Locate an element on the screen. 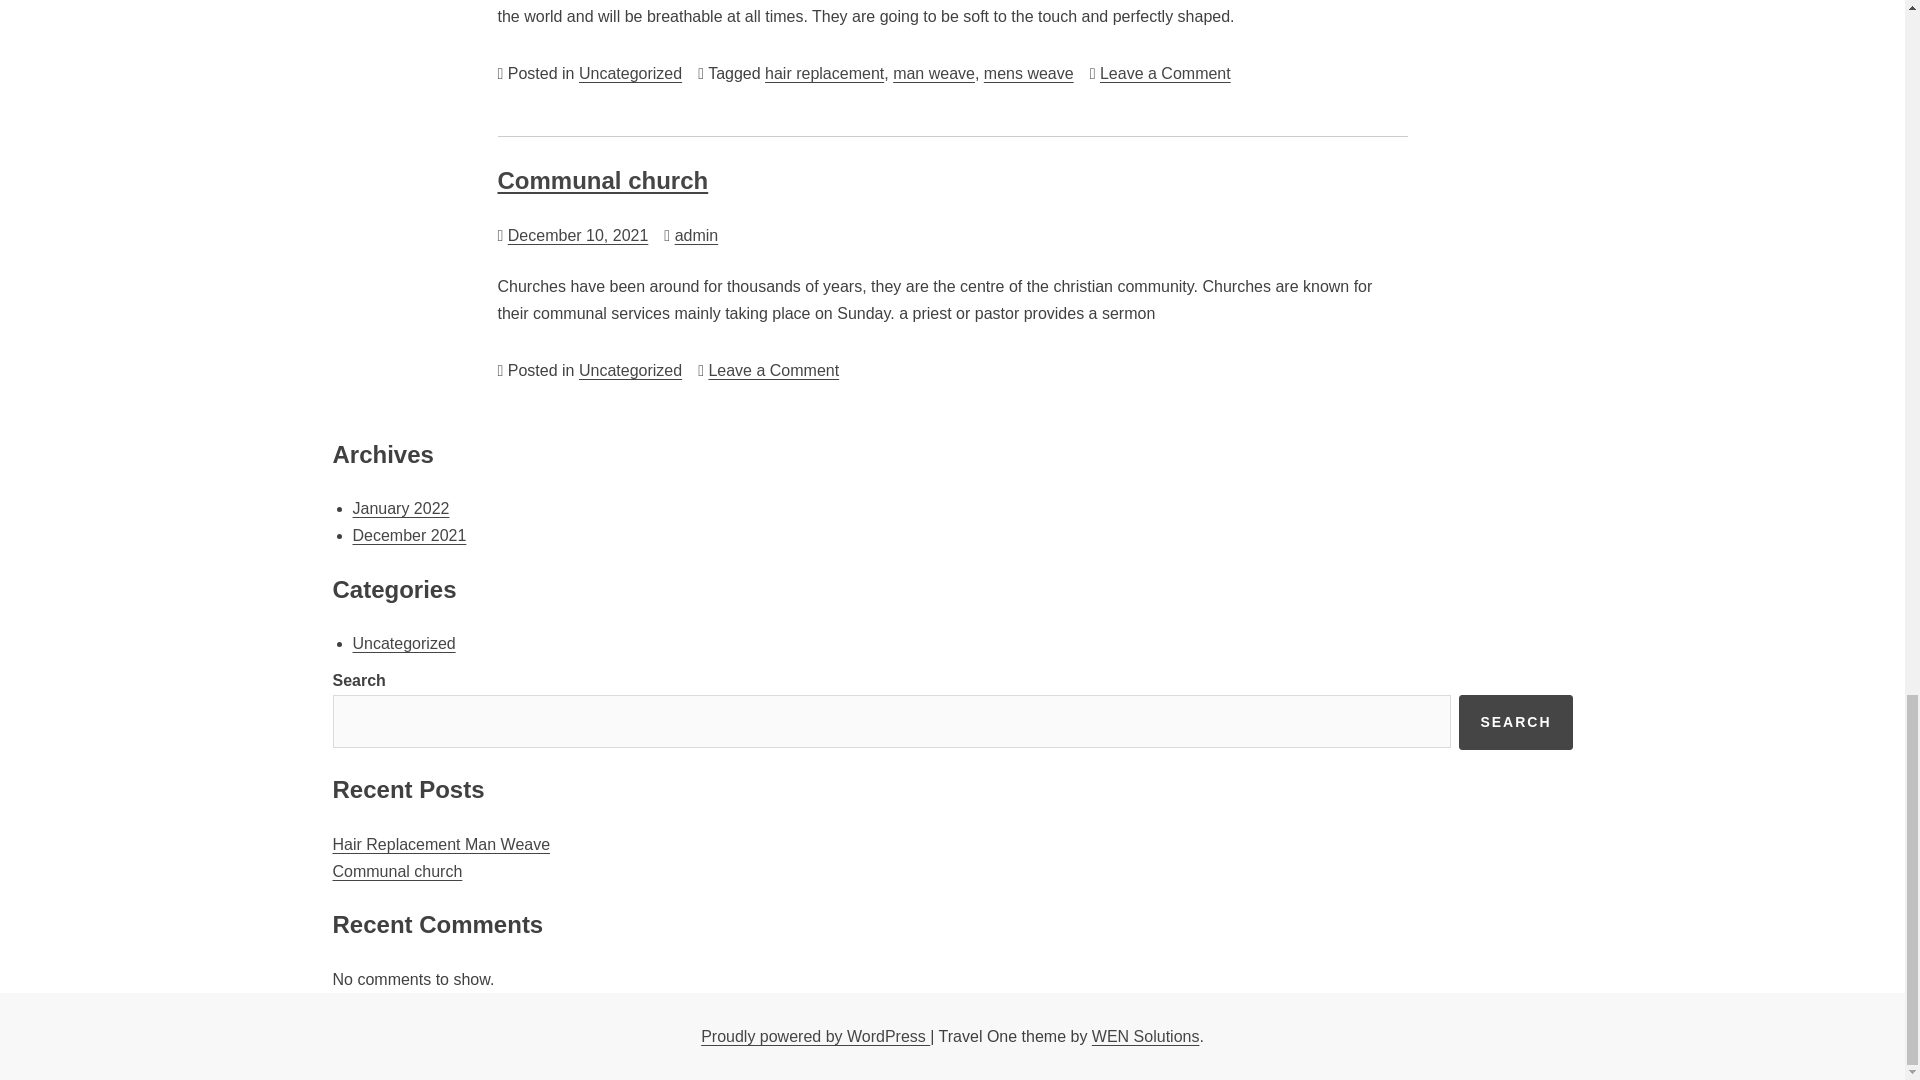 The width and height of the screenshot is (1920, 1080). December 2021 is located at coordinates (408, 536).